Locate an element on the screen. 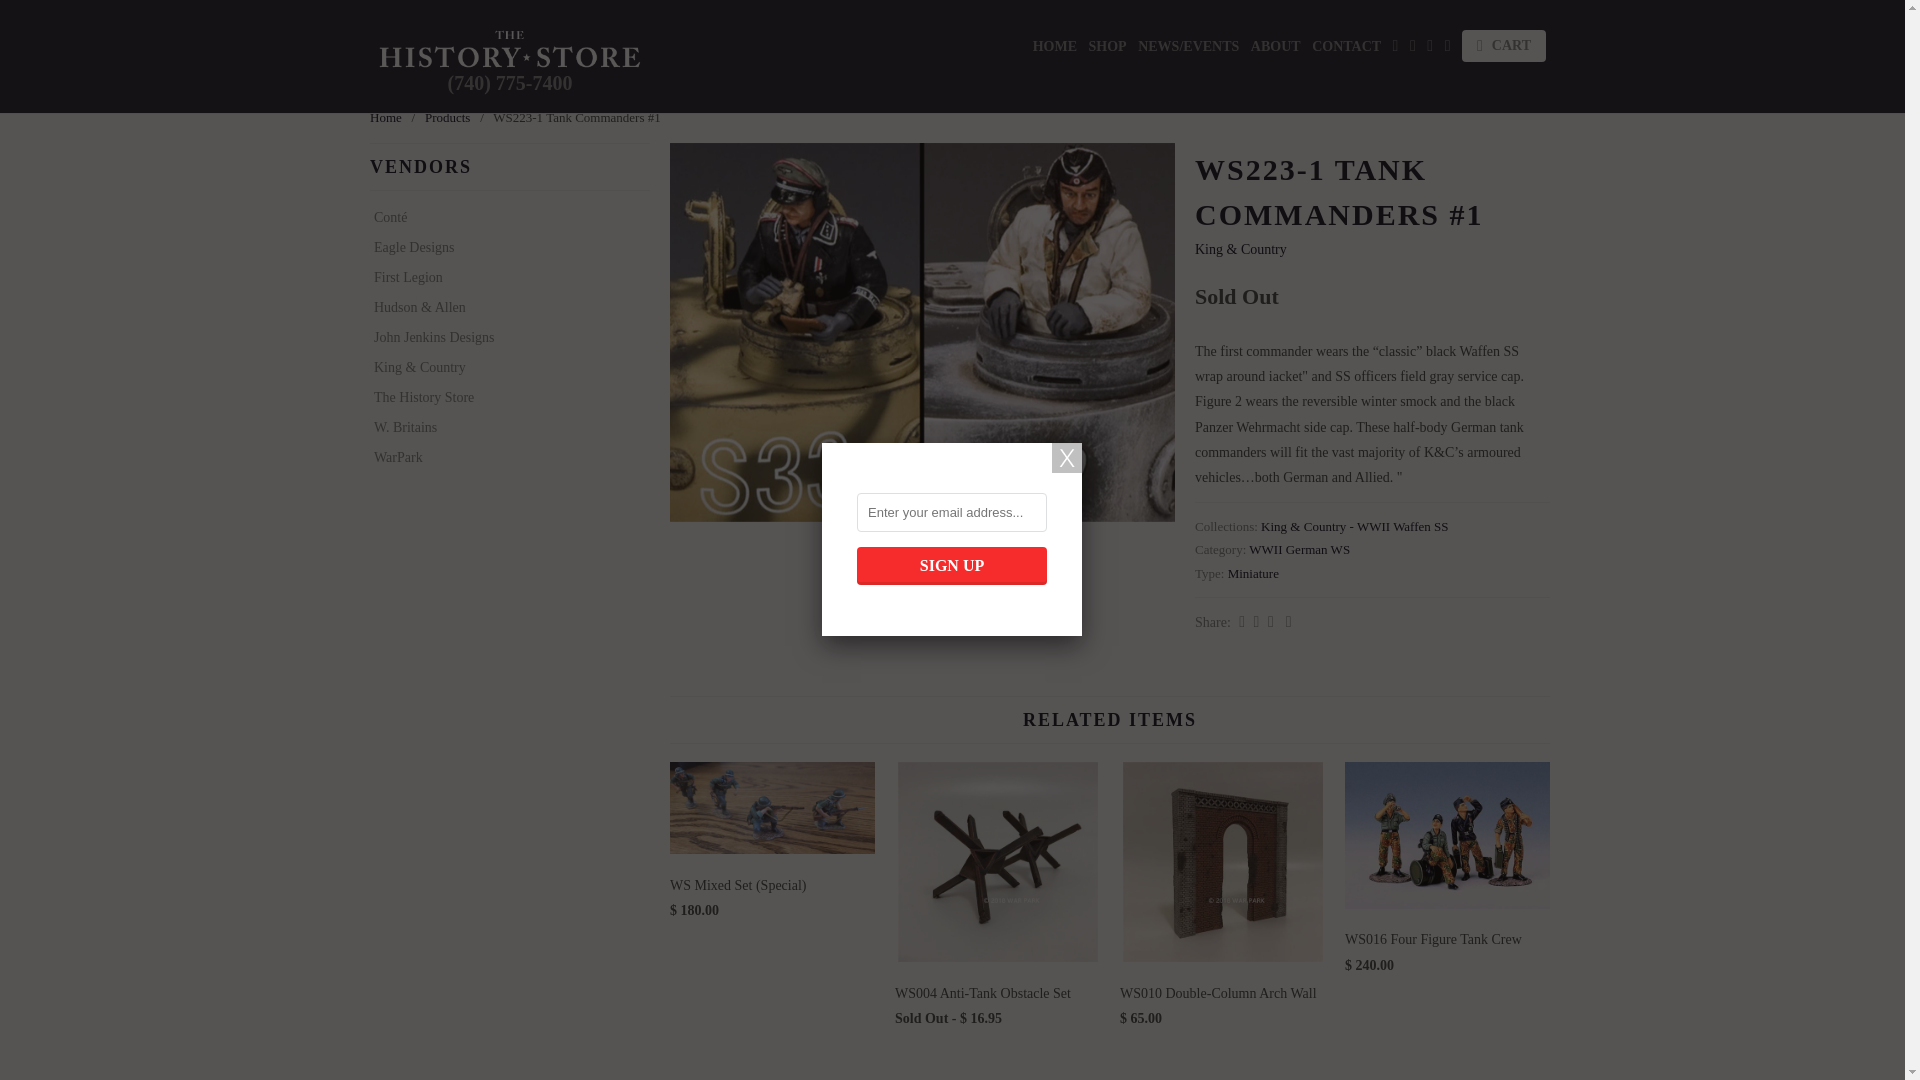 Image resolution: width=1920 pixels, height=1080 pixels. W. Britains is located at coordinates (502, 428).